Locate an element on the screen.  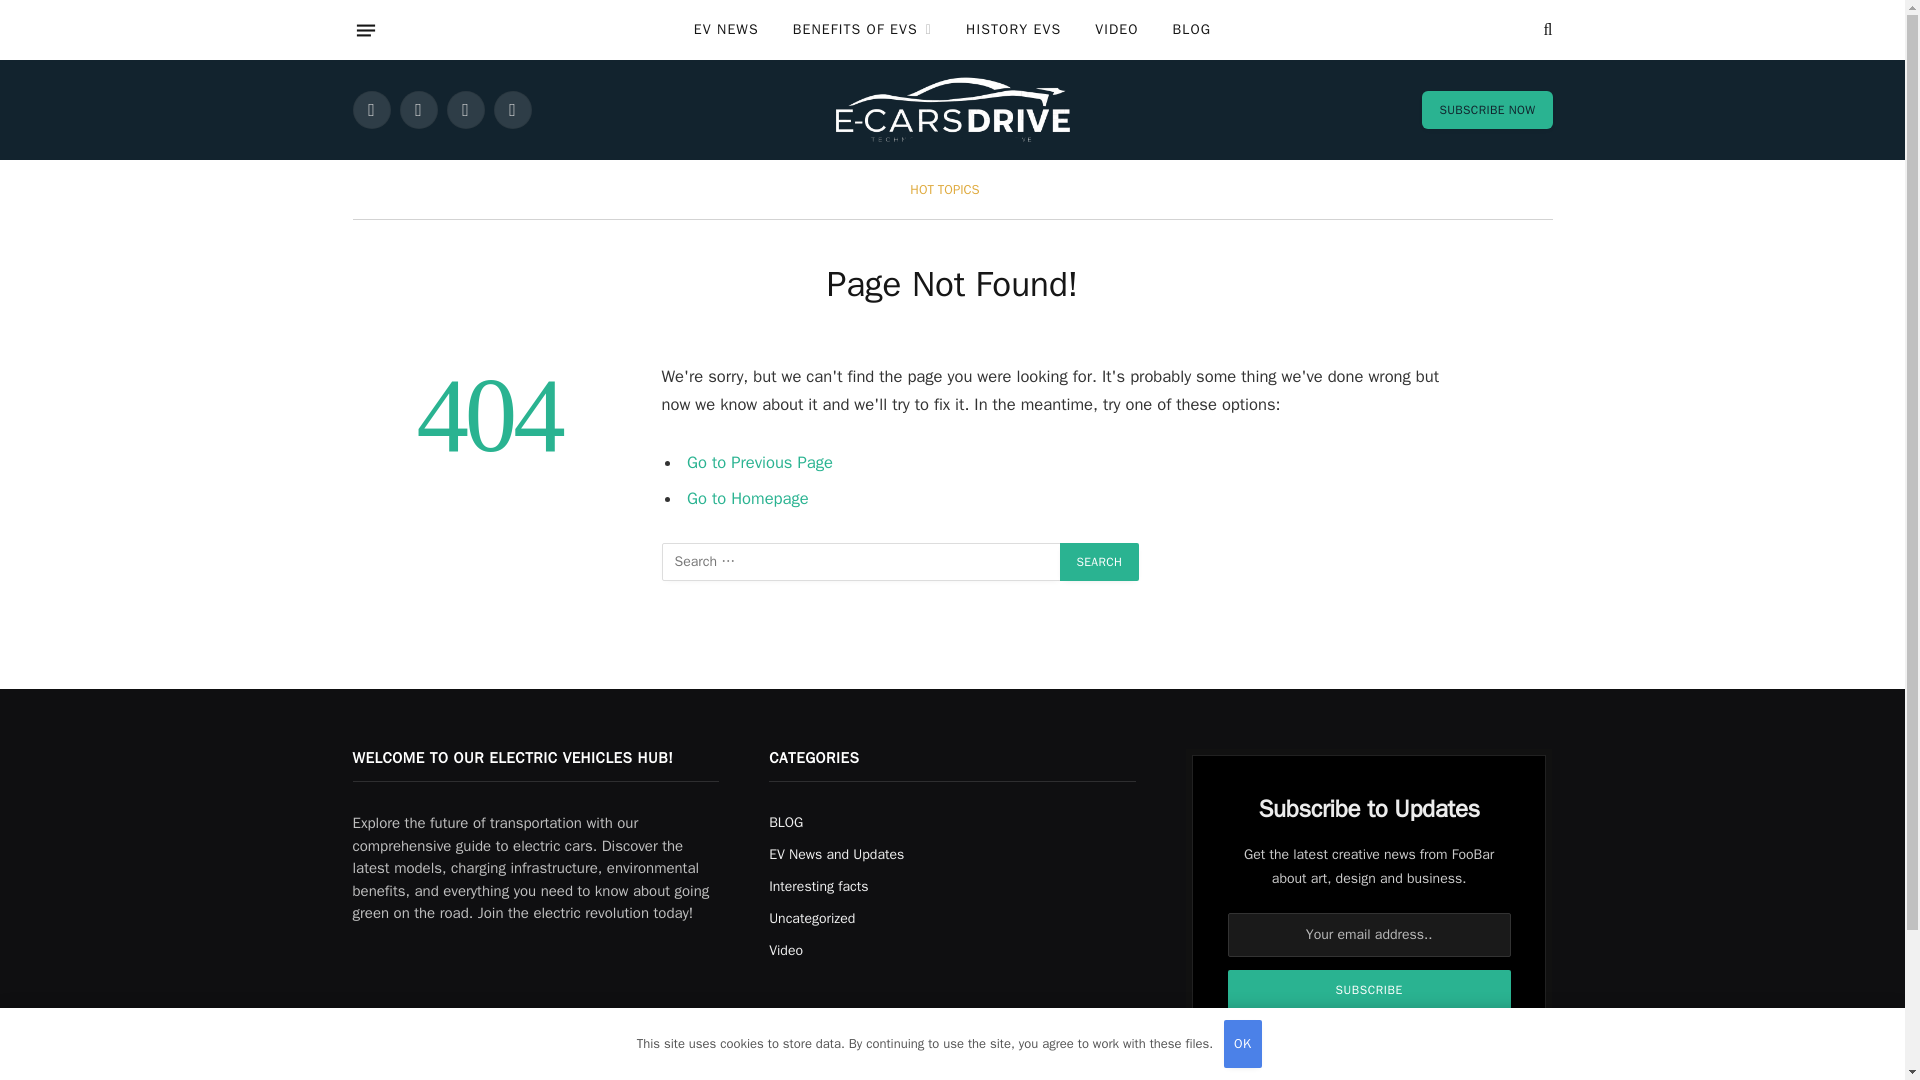
HISTORY EVS is located at coordinates (1012, 30).